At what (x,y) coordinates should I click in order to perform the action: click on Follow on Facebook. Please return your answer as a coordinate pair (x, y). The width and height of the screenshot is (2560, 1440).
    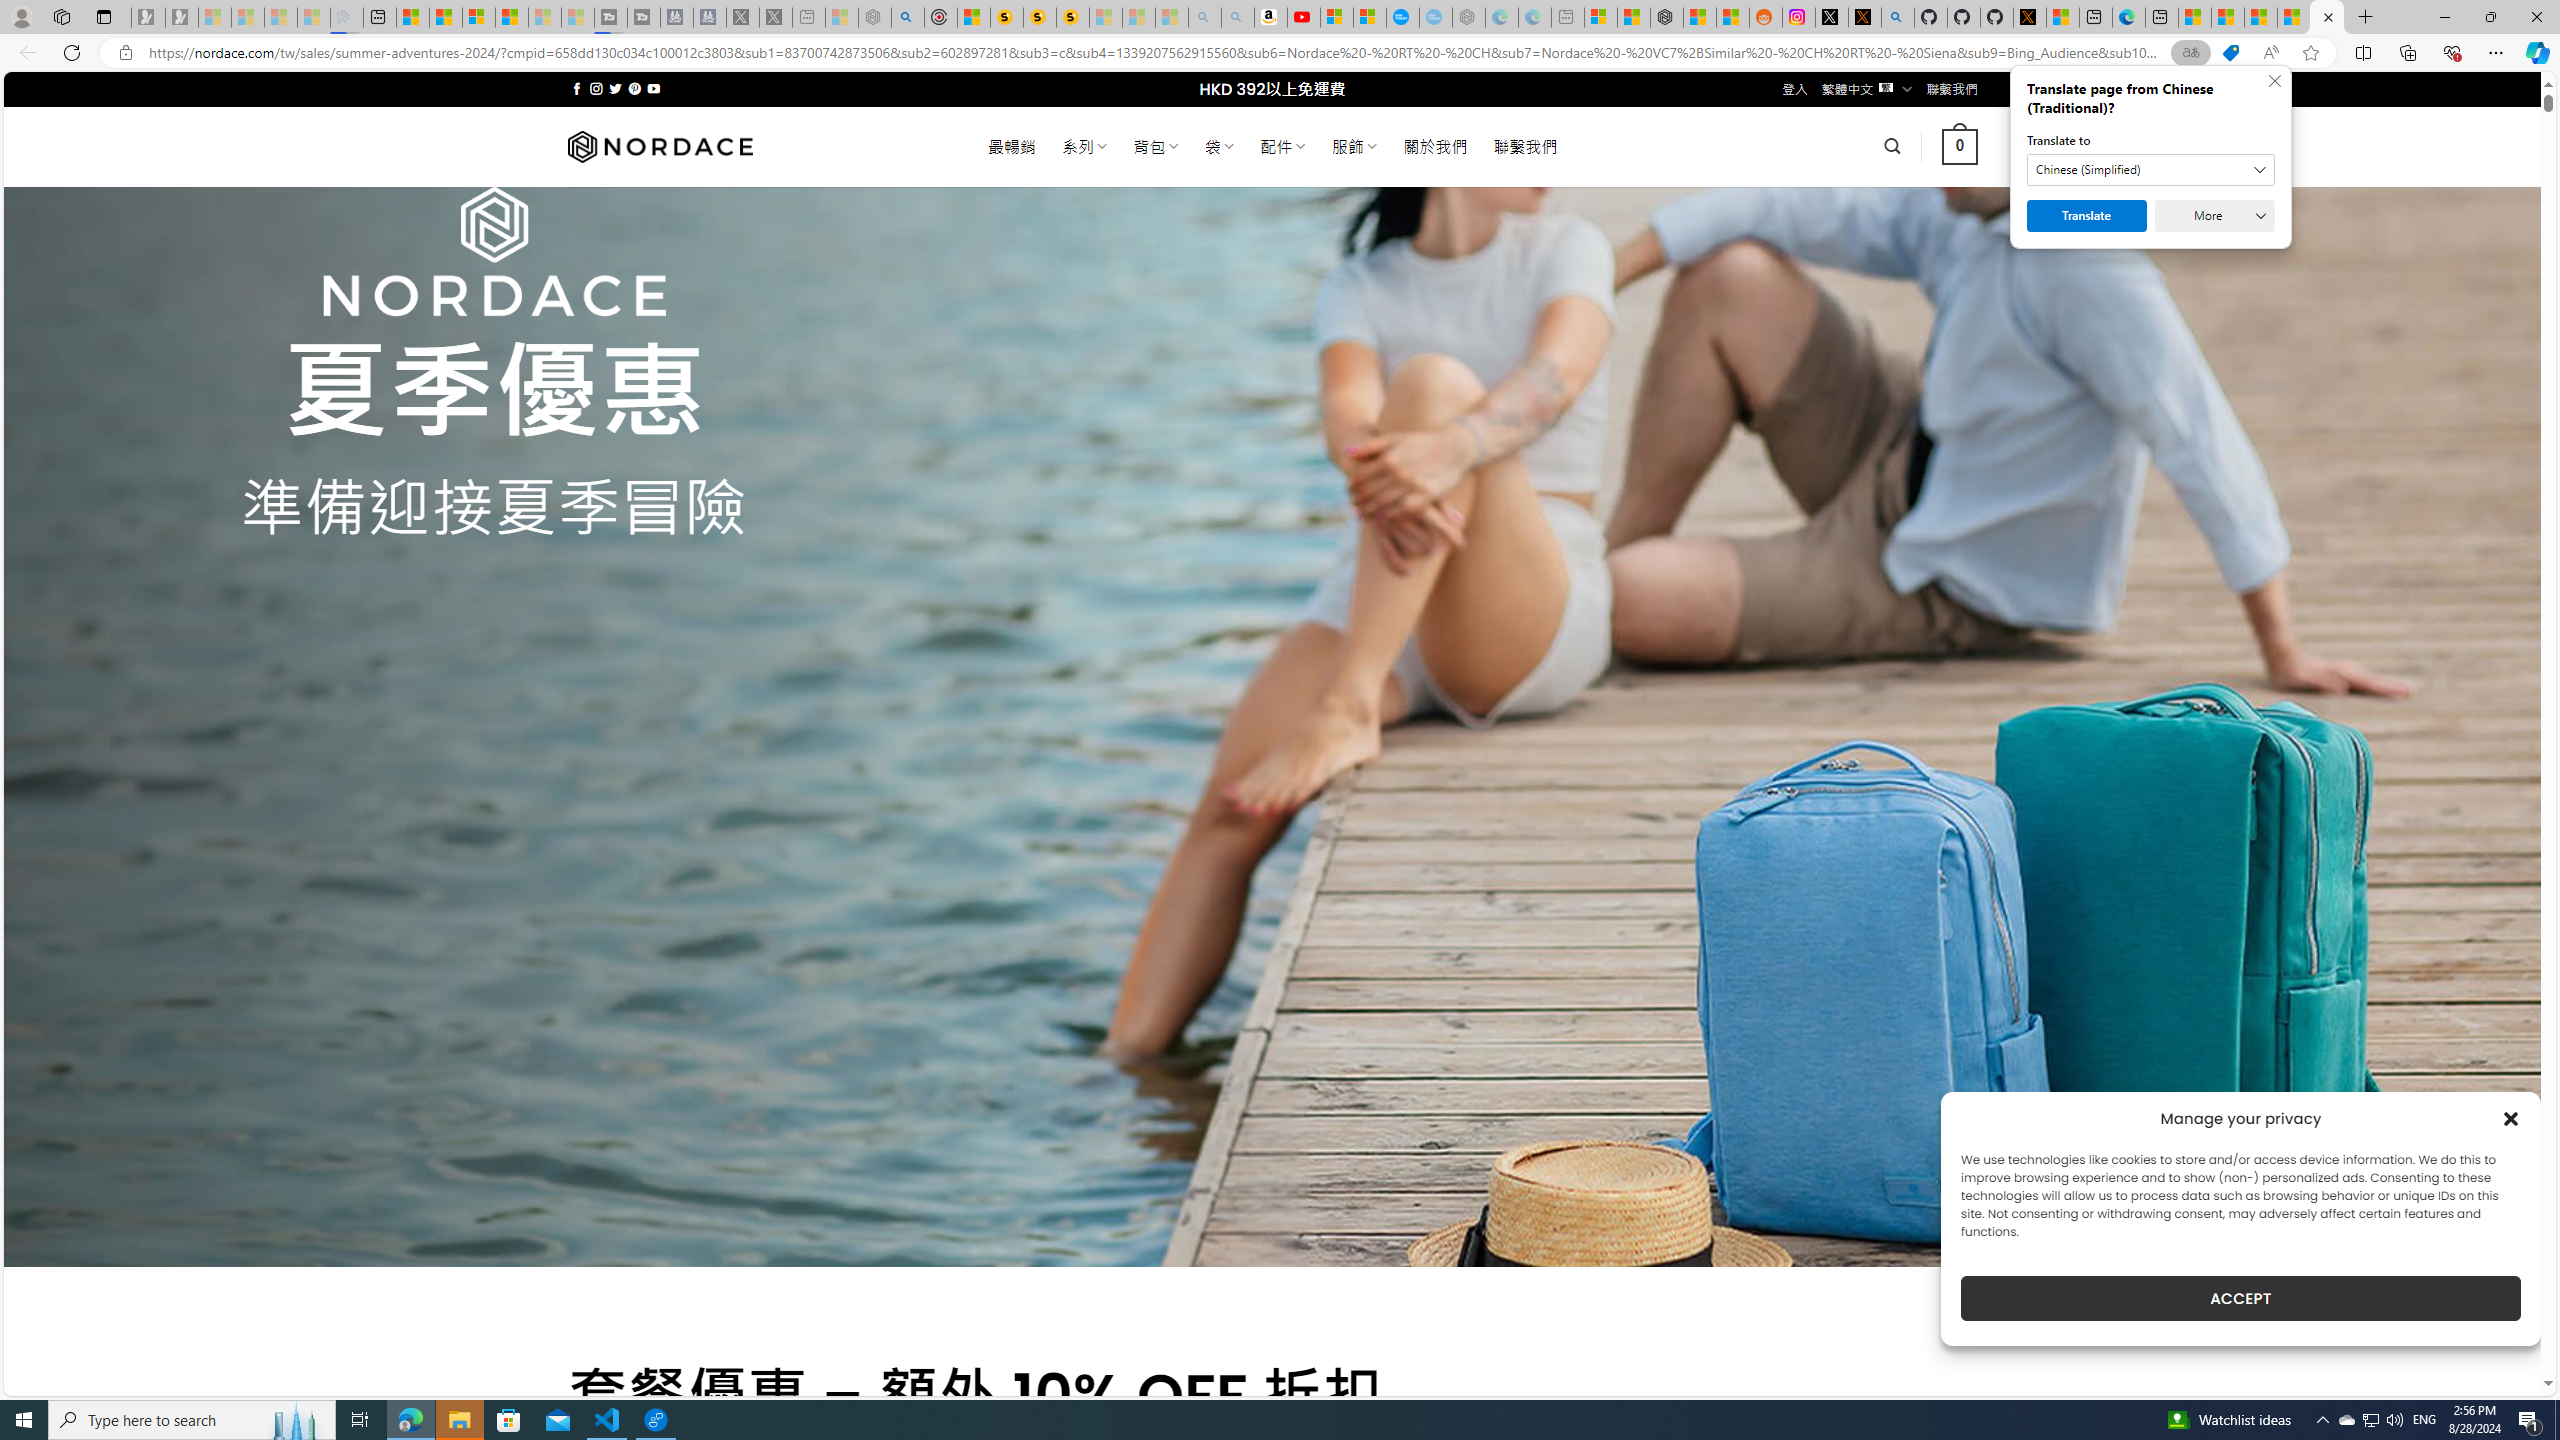
    Looking at the image, I should click on (576, 88).